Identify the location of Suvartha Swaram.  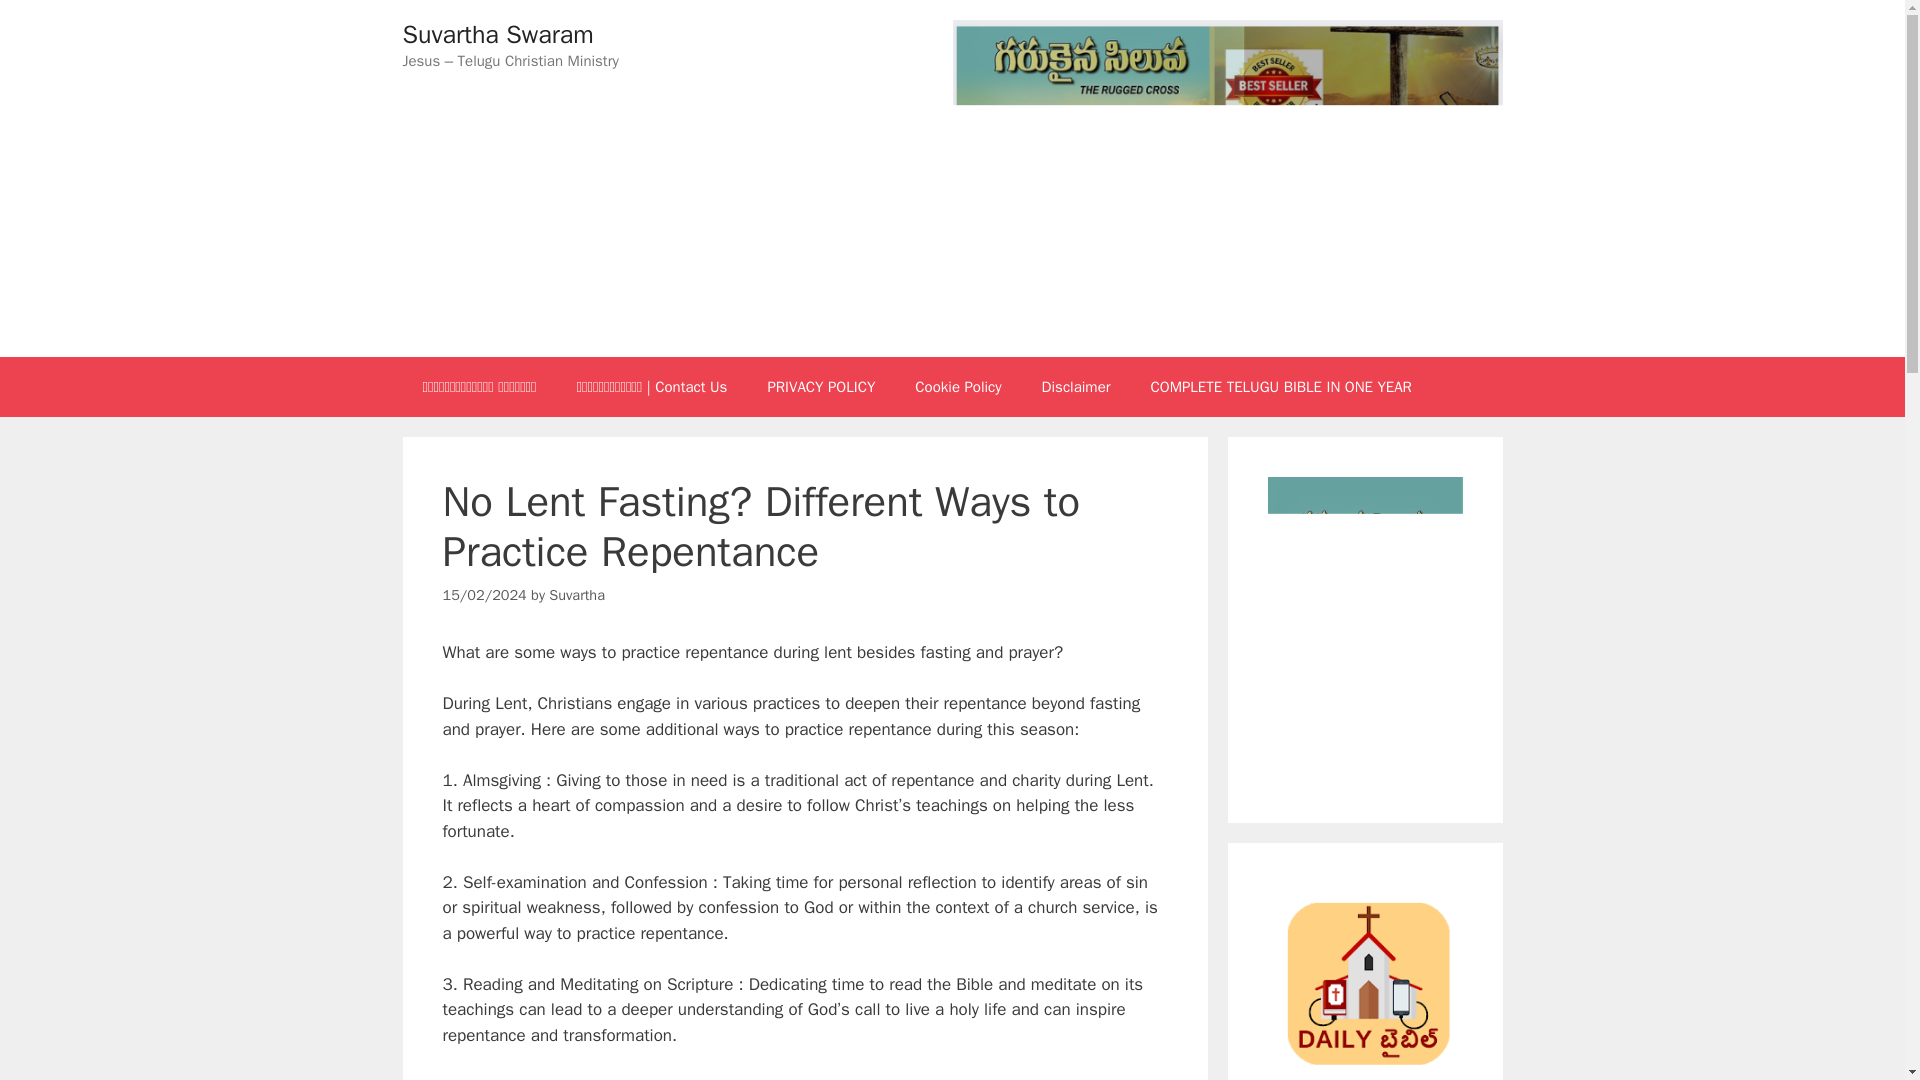
(497, 34).